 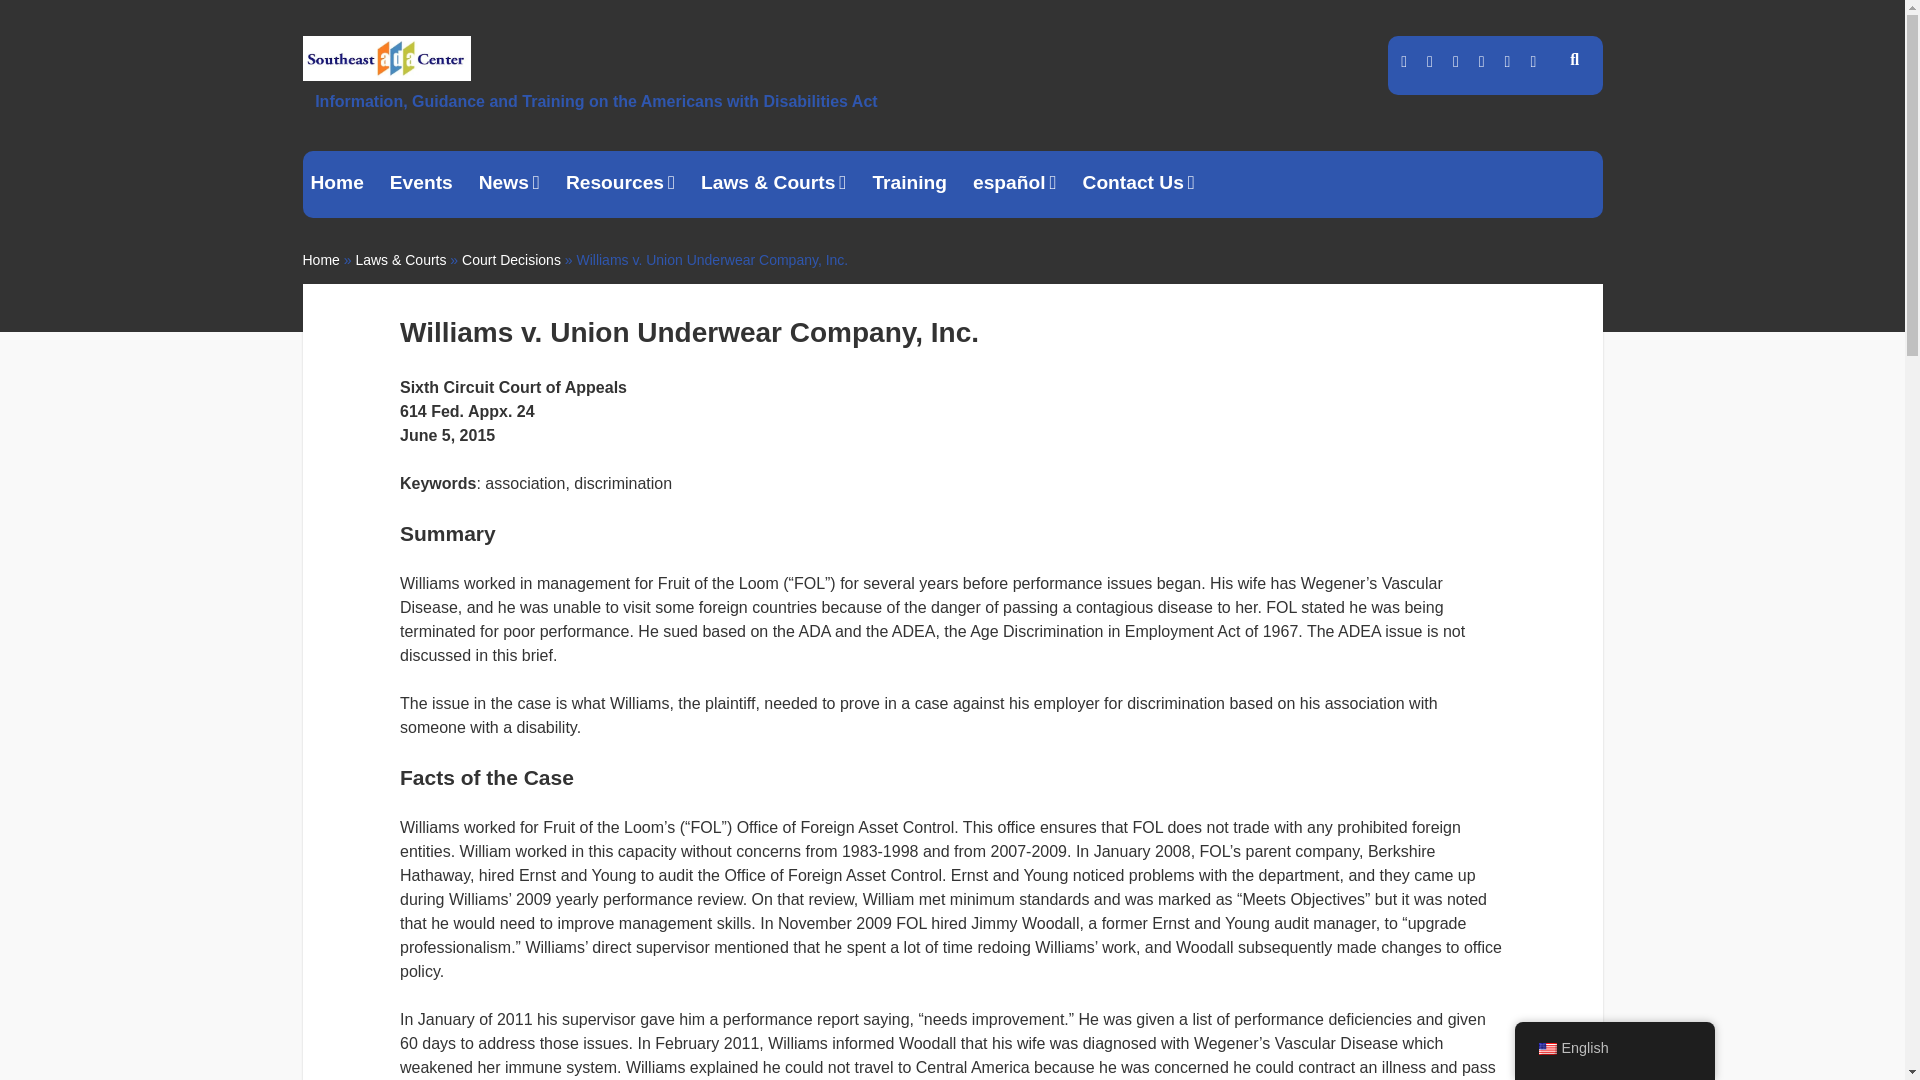 I want to click on Court Decisions, so click(x=511, y=259).